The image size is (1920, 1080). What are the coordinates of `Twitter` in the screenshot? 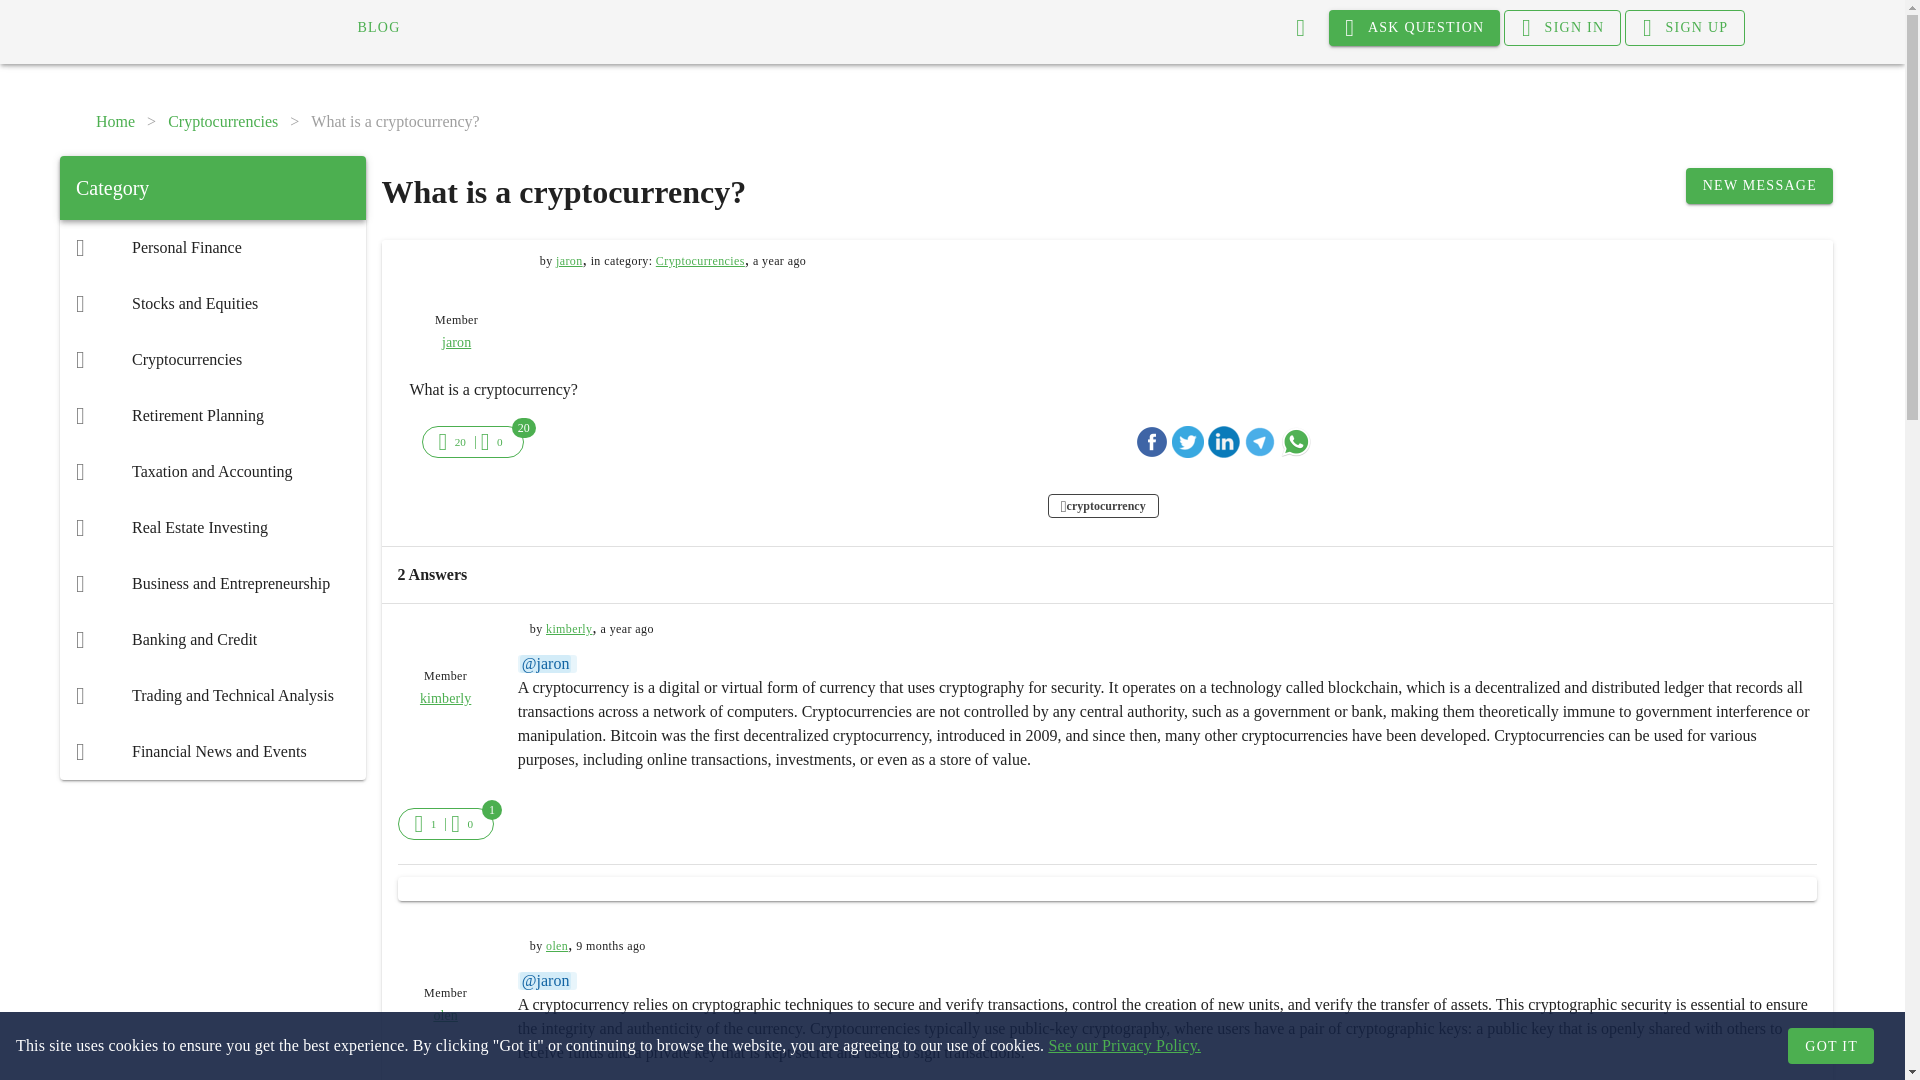 It's located at (1187, 441).